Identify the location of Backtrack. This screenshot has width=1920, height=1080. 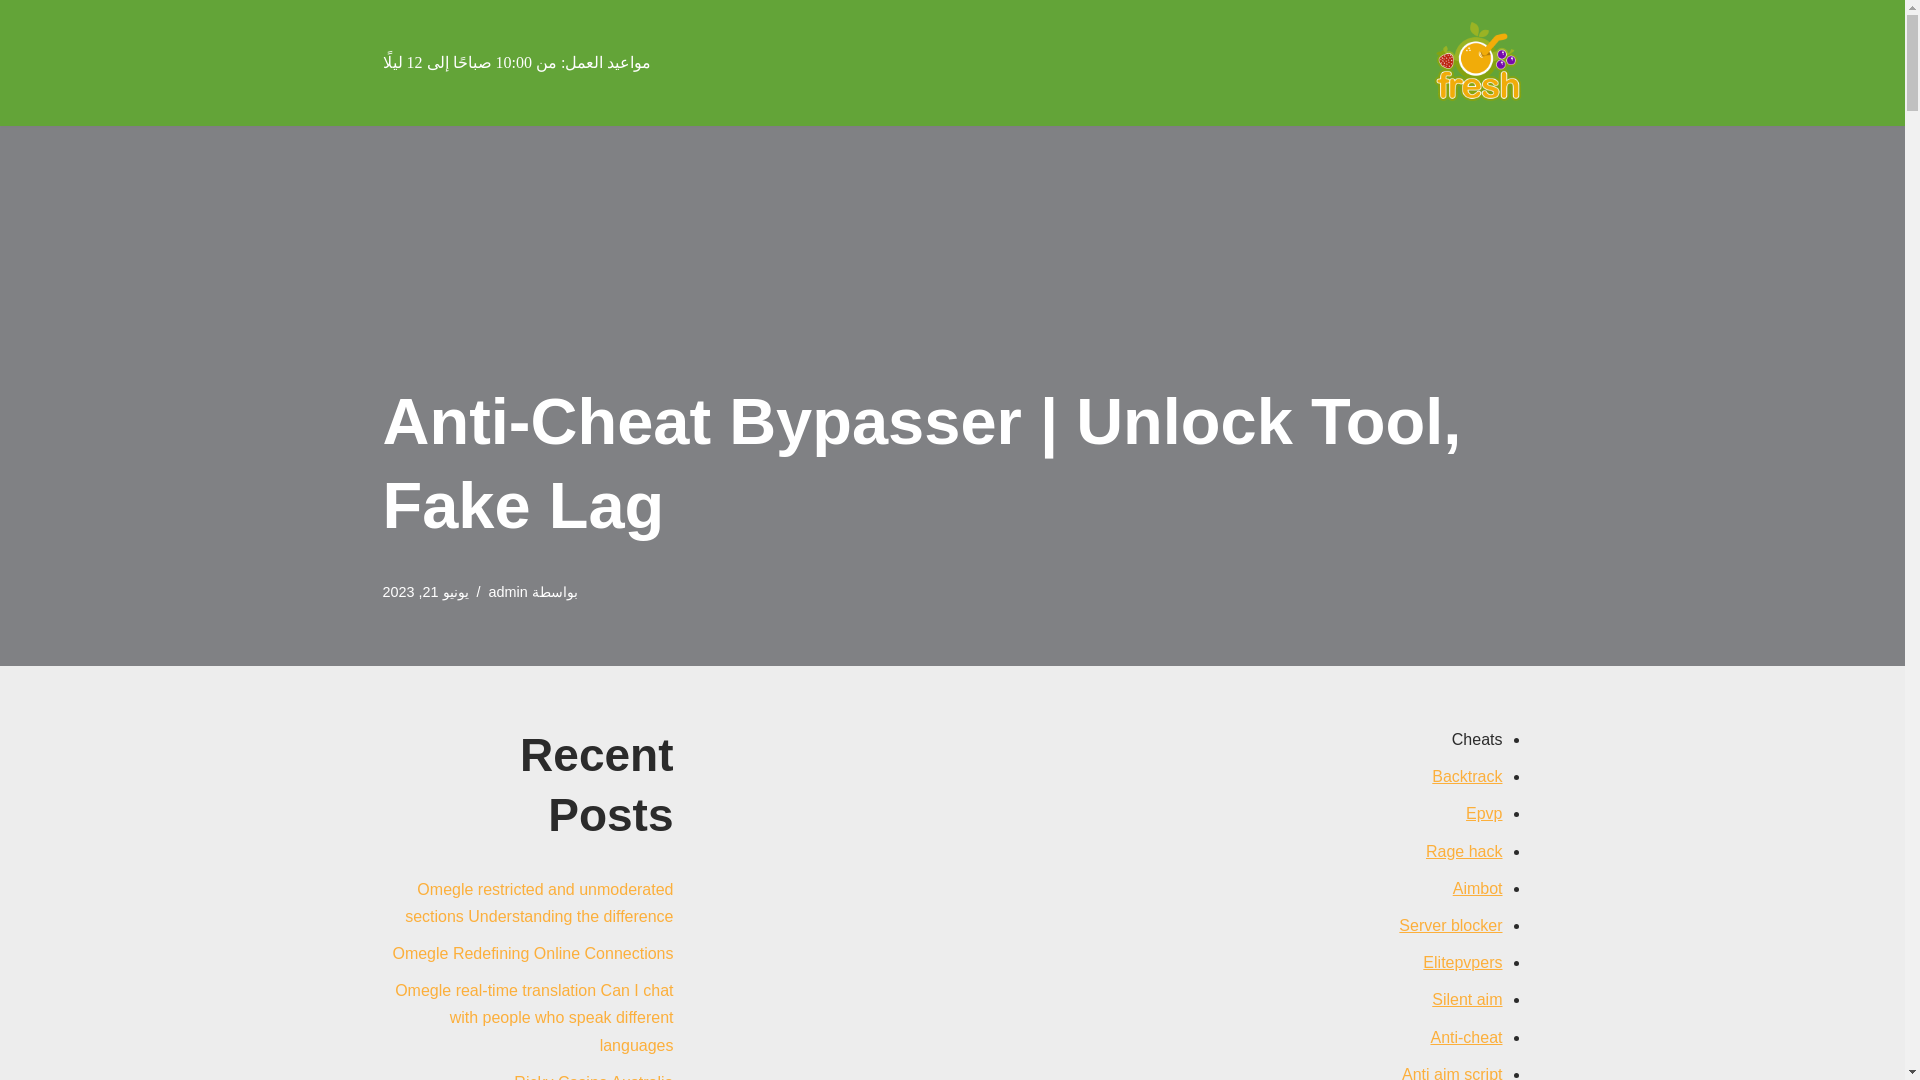
(1466, 776).